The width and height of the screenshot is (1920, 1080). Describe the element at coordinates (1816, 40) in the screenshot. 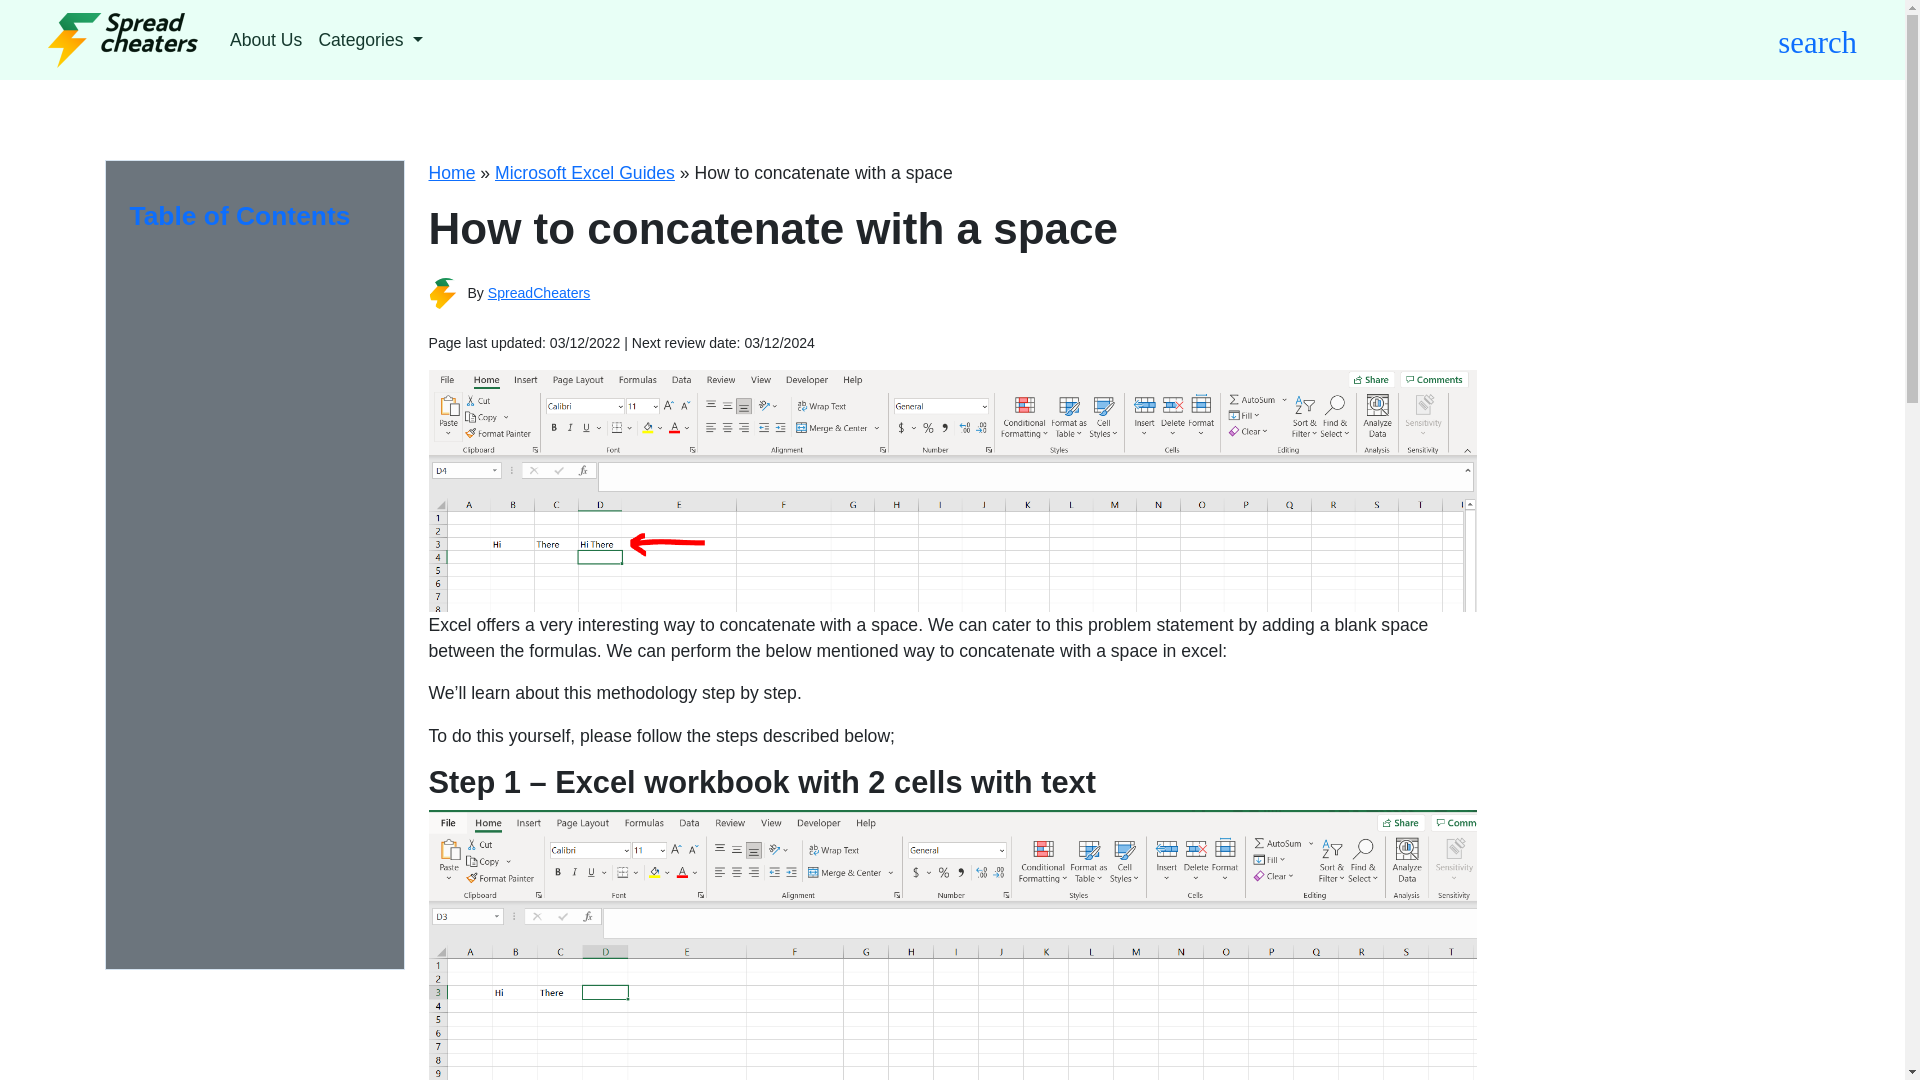

I see `search` at that location.